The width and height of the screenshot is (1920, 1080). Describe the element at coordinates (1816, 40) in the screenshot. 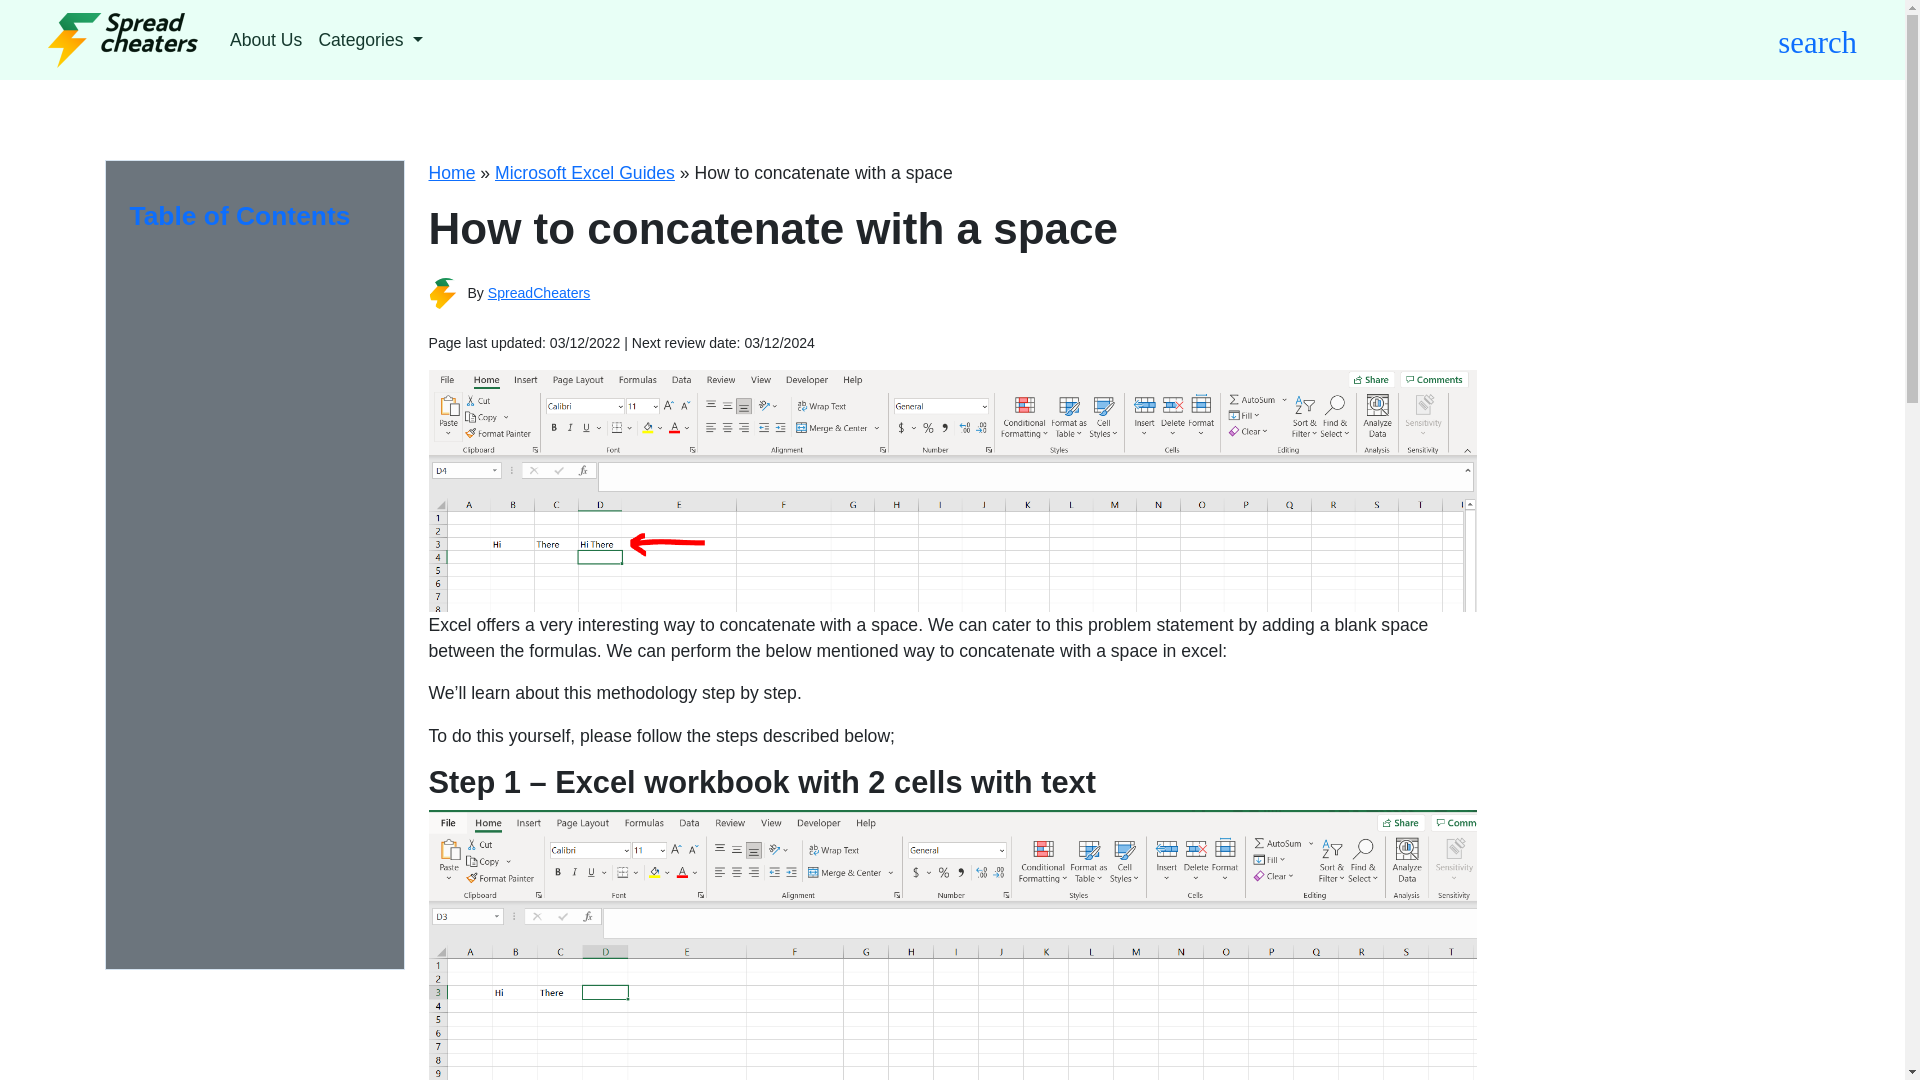

I see `search` at that location.